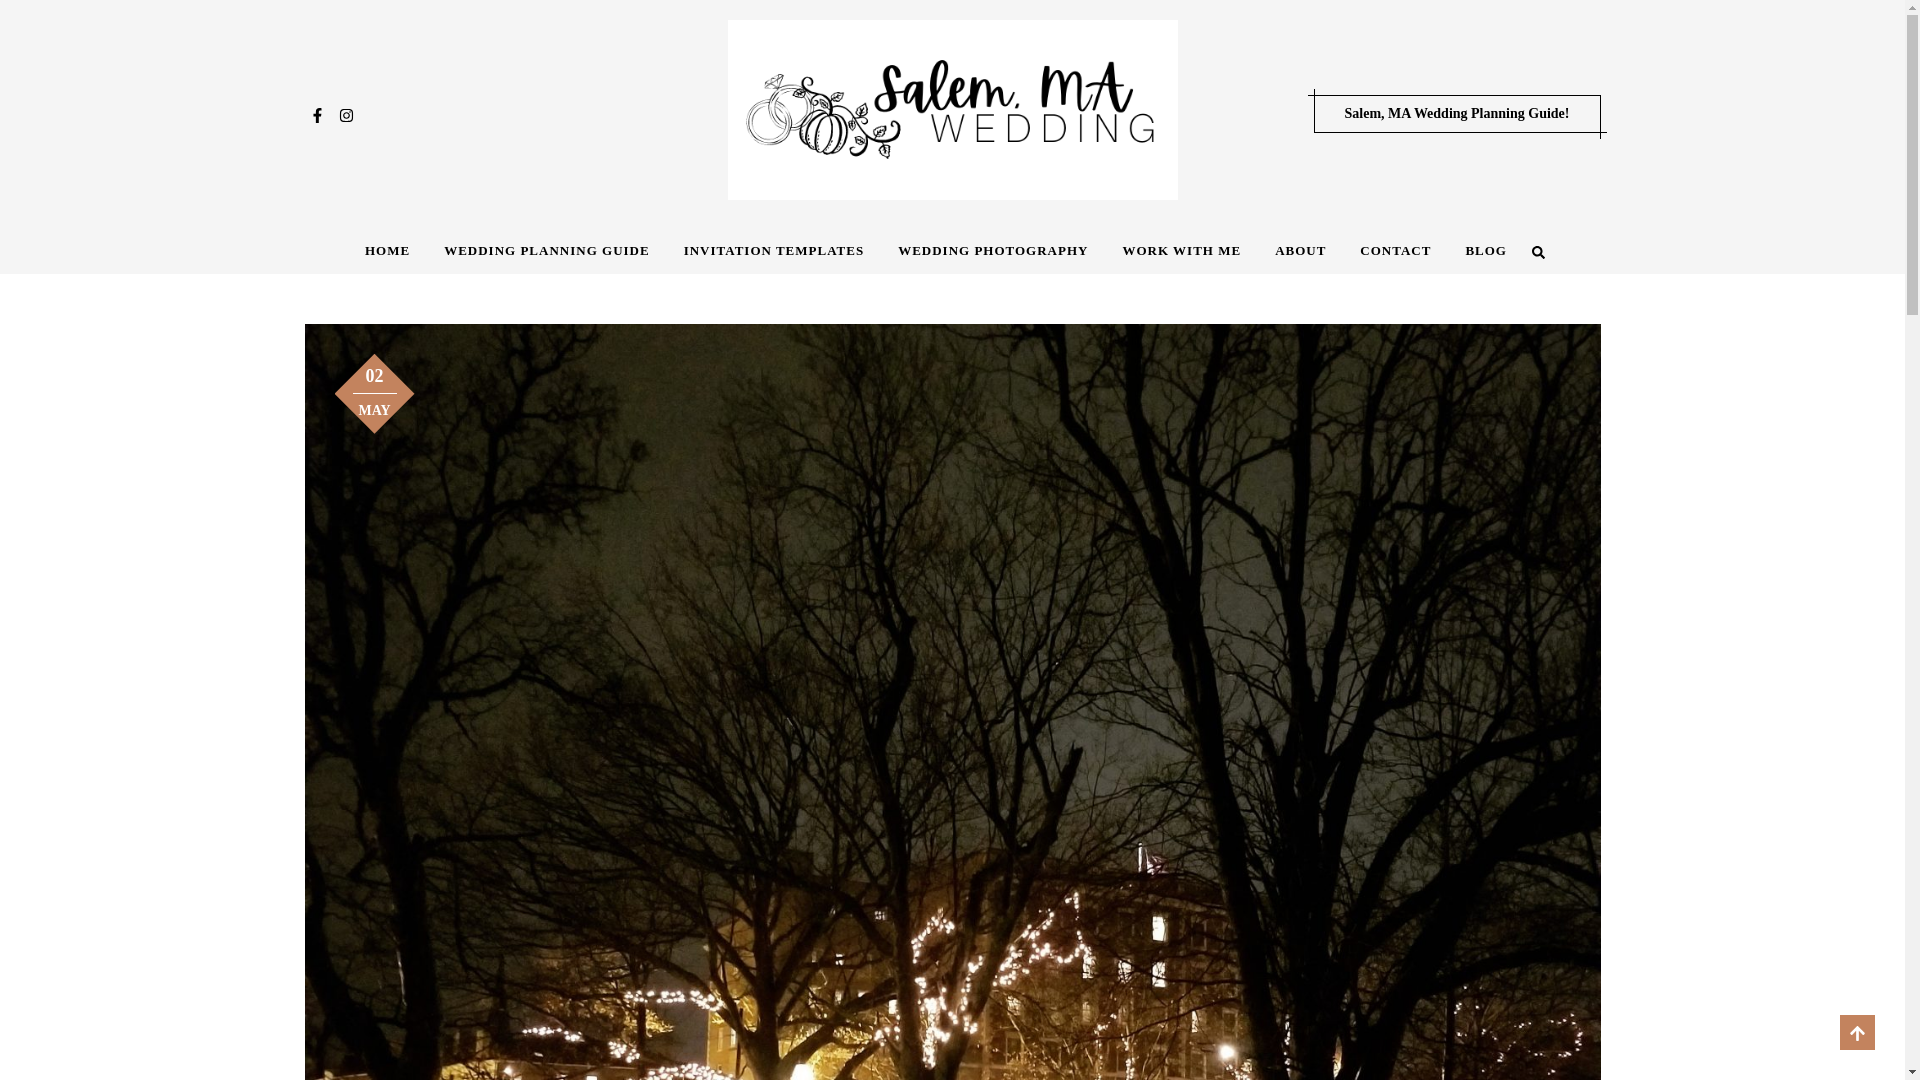 This screenshot has width=1920, height=1080. I want to click on BLOG, so click(1486, 262).